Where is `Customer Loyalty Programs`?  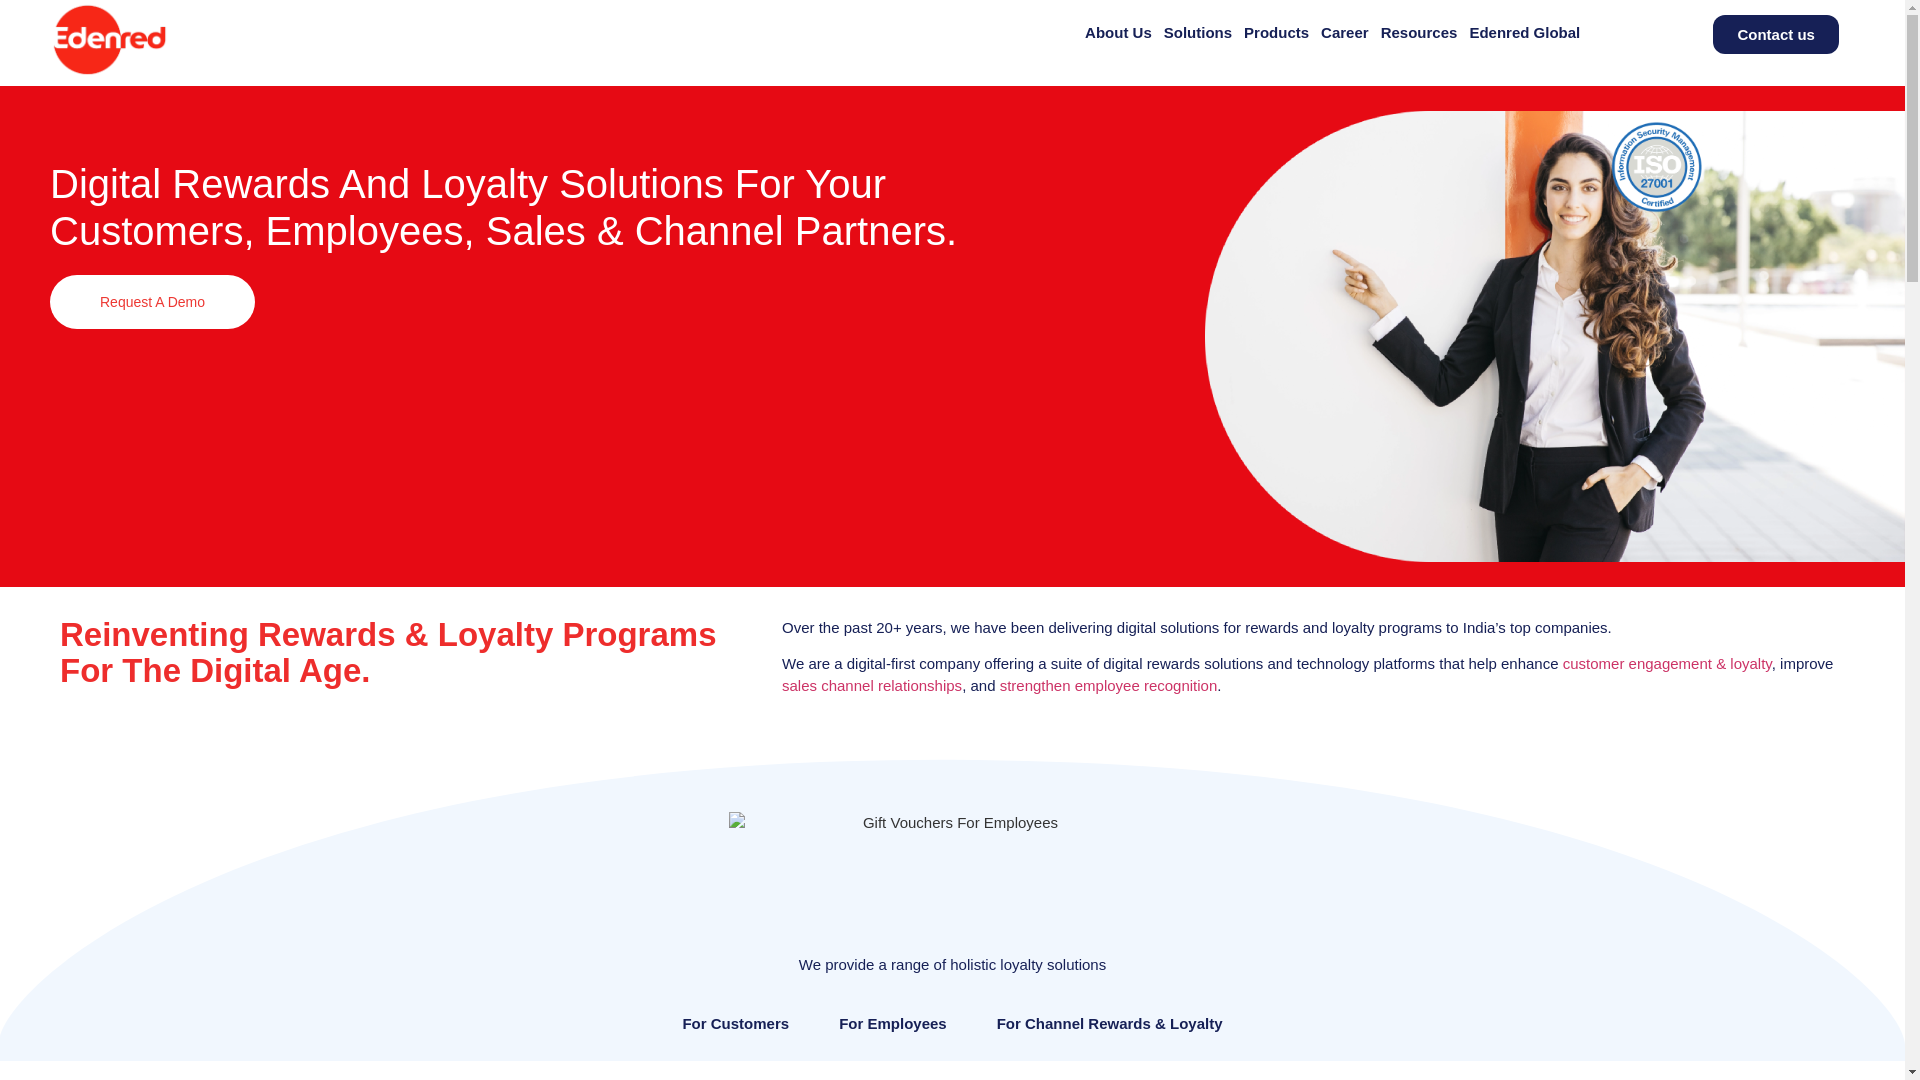 Customer Loyalty Programs is located at coordinates (1667, 662).